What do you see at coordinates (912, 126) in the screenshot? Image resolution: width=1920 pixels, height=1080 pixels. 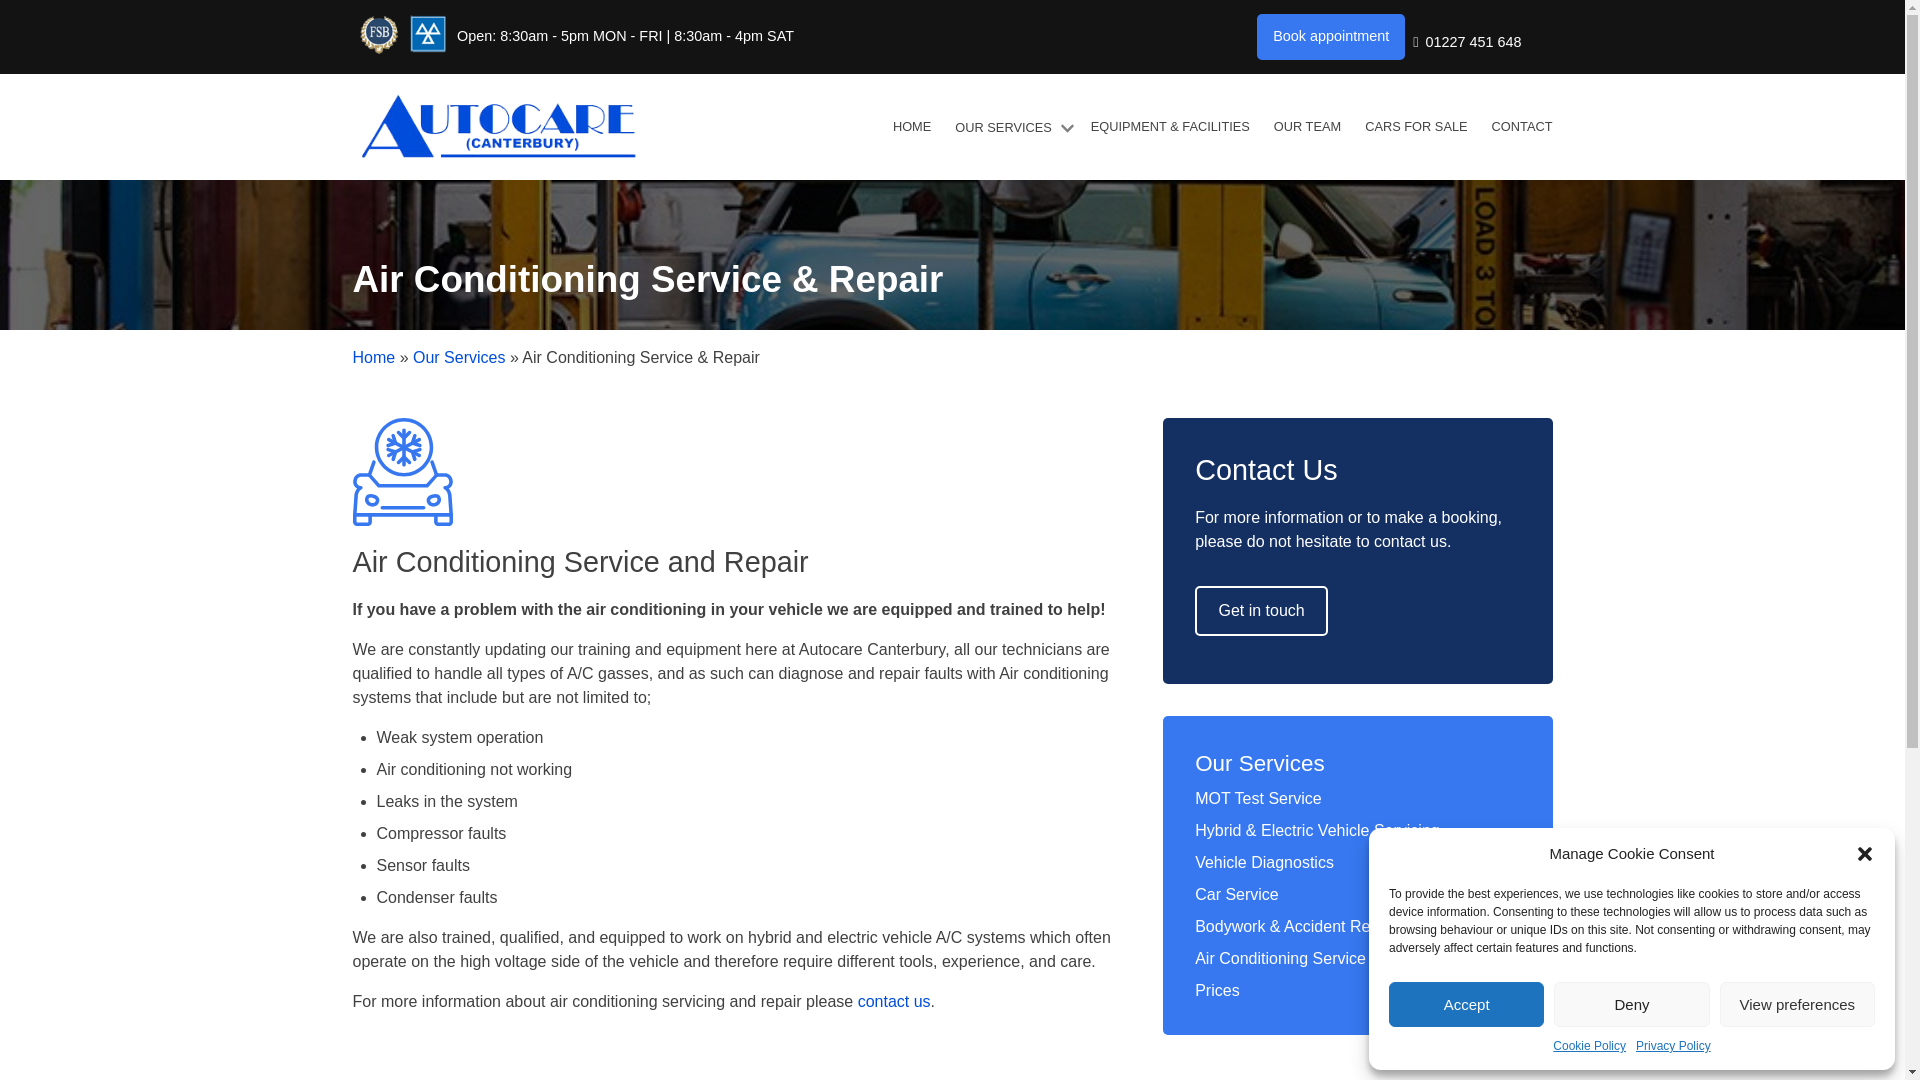 I see `HOME` at bounding box center [912, 126].